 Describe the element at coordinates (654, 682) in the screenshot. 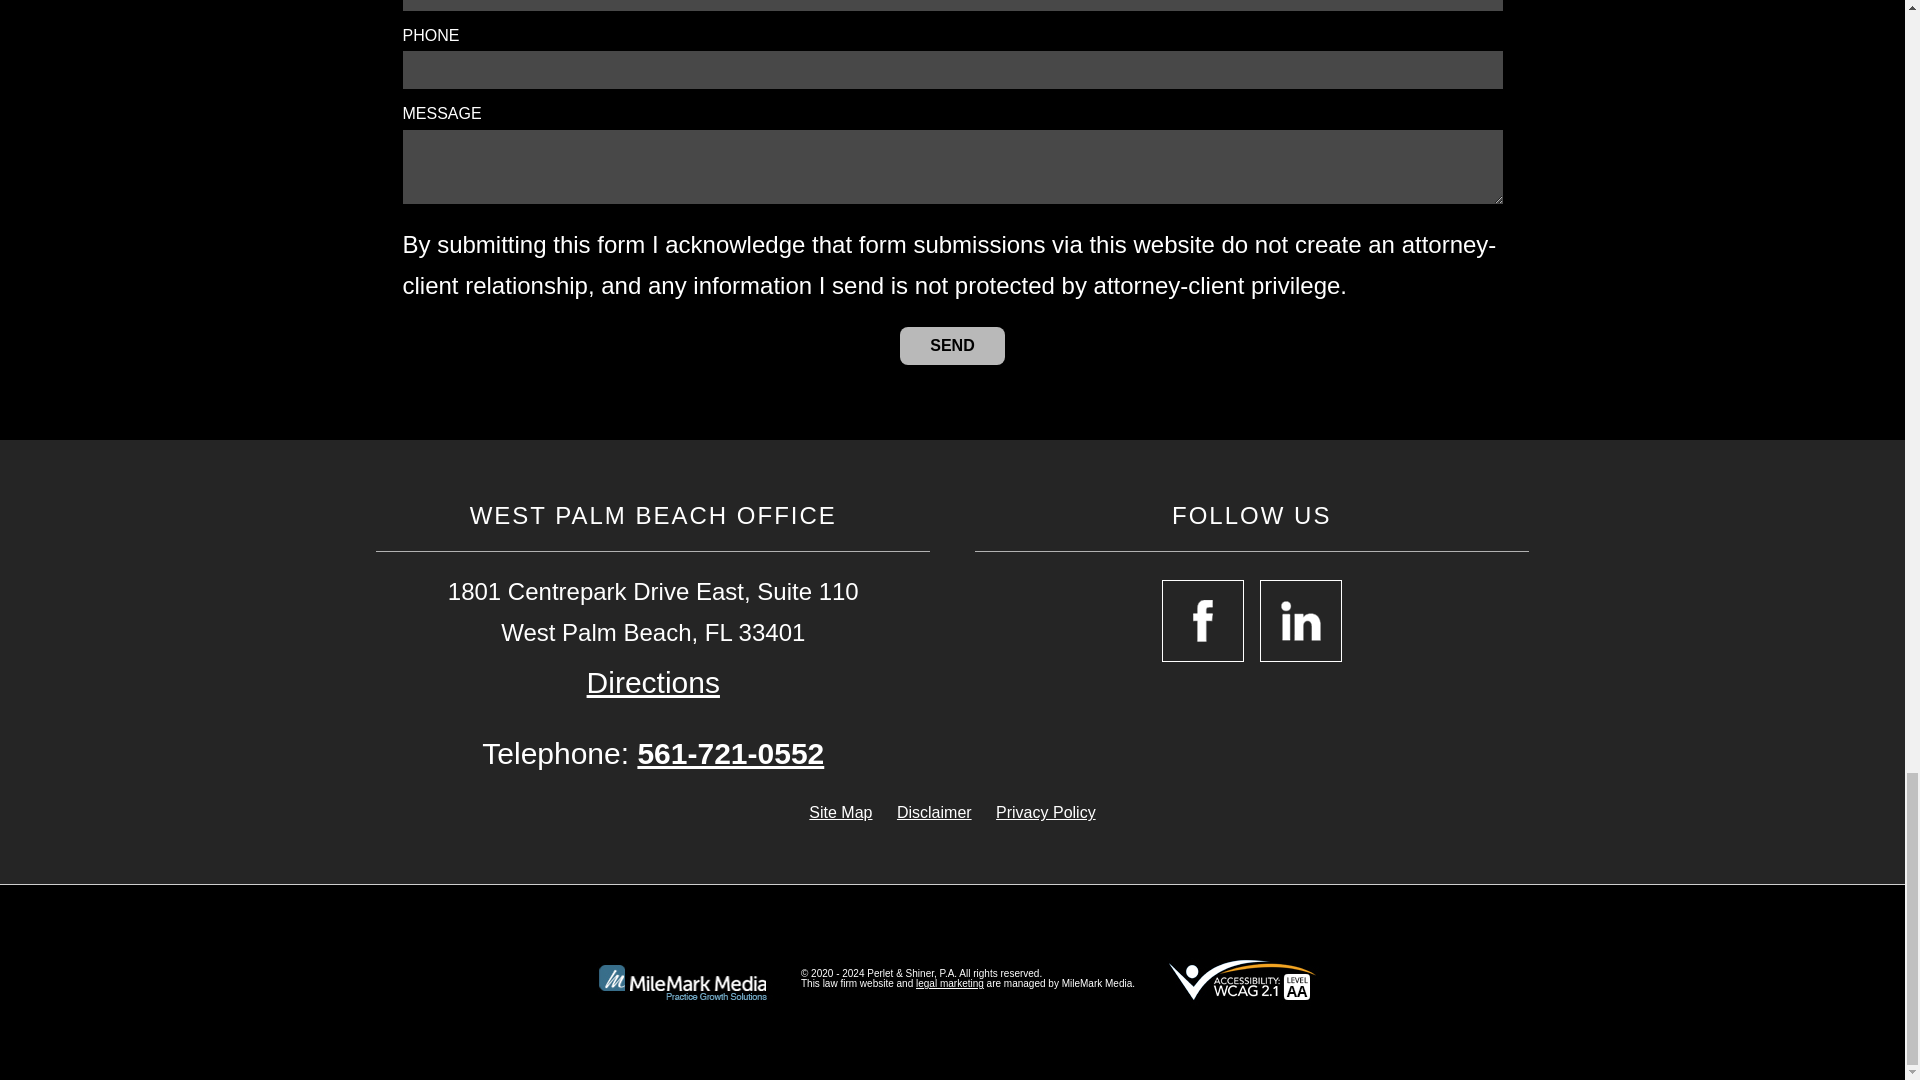

I see `Open Google Map in a New Window` at that location.